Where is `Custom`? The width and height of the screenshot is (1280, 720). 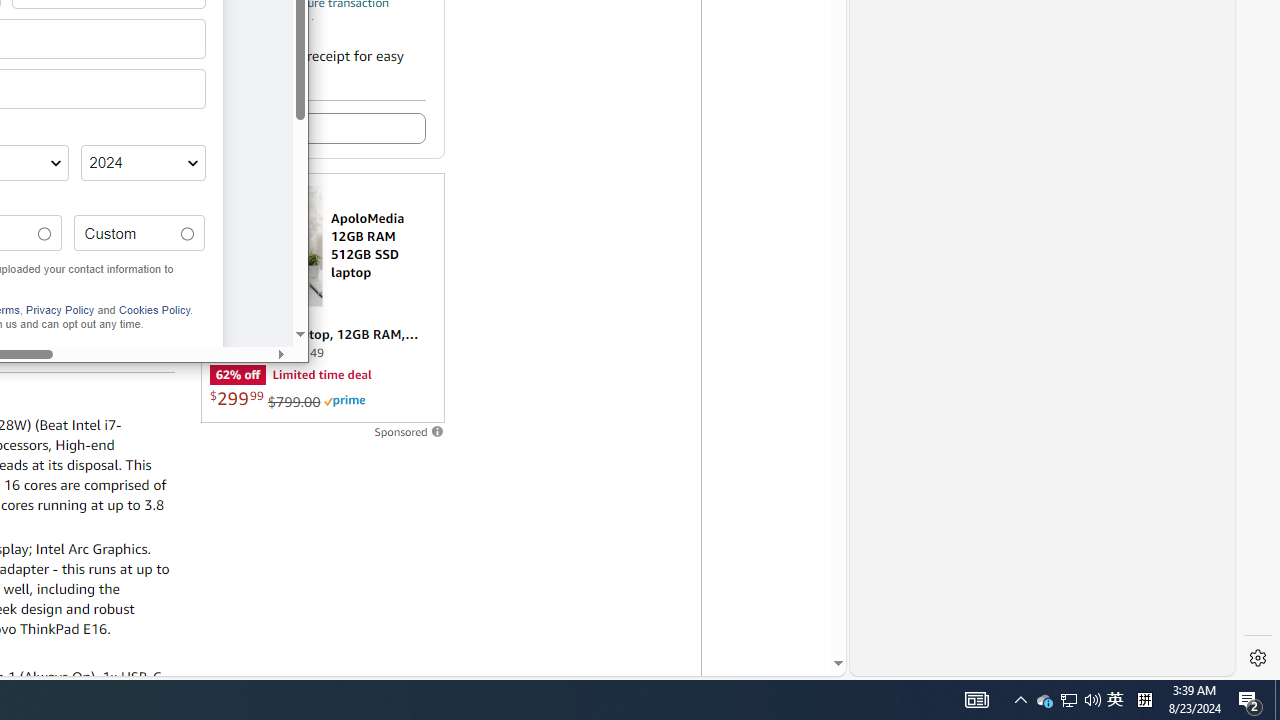 Custom is located at coordinates (187, 234).